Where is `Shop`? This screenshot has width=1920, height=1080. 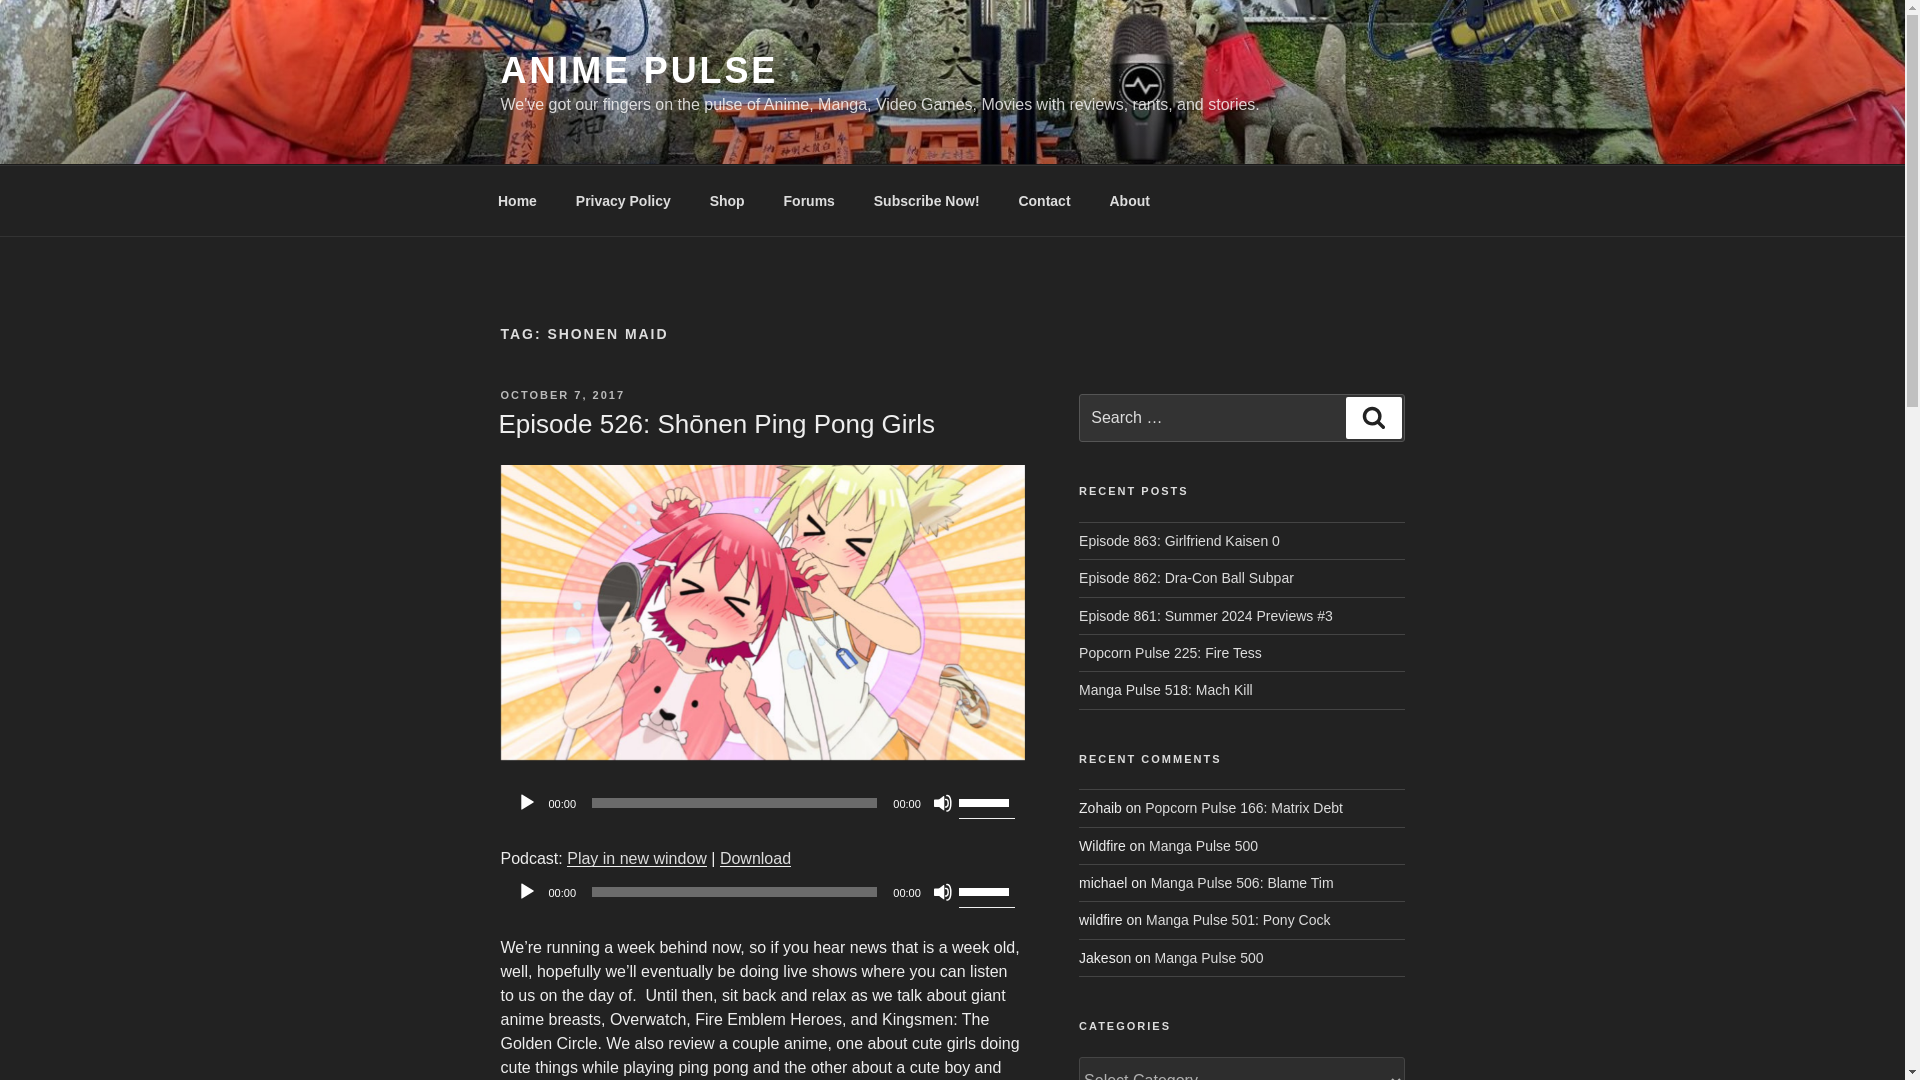
Shop is located at coordinates (726, 200).